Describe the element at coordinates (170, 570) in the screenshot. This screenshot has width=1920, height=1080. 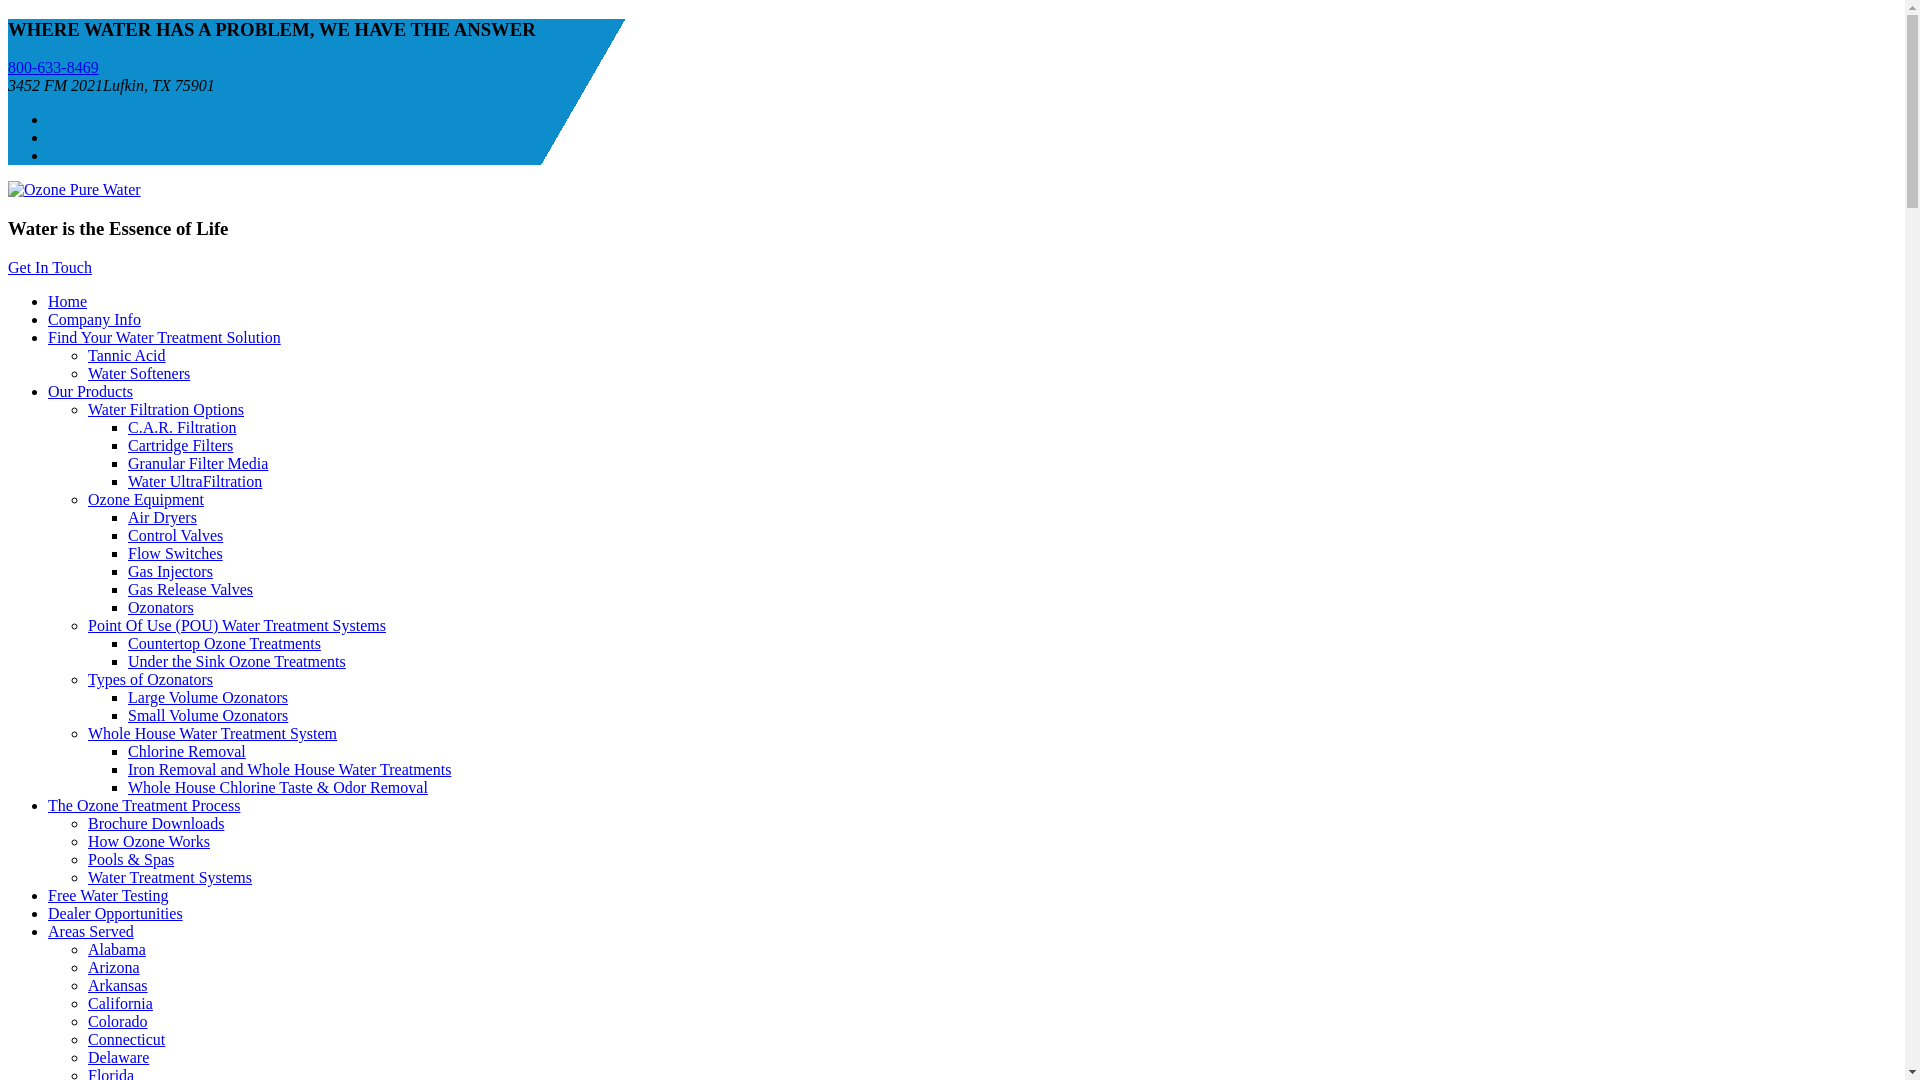
I see `Gas Injectors` at that location.